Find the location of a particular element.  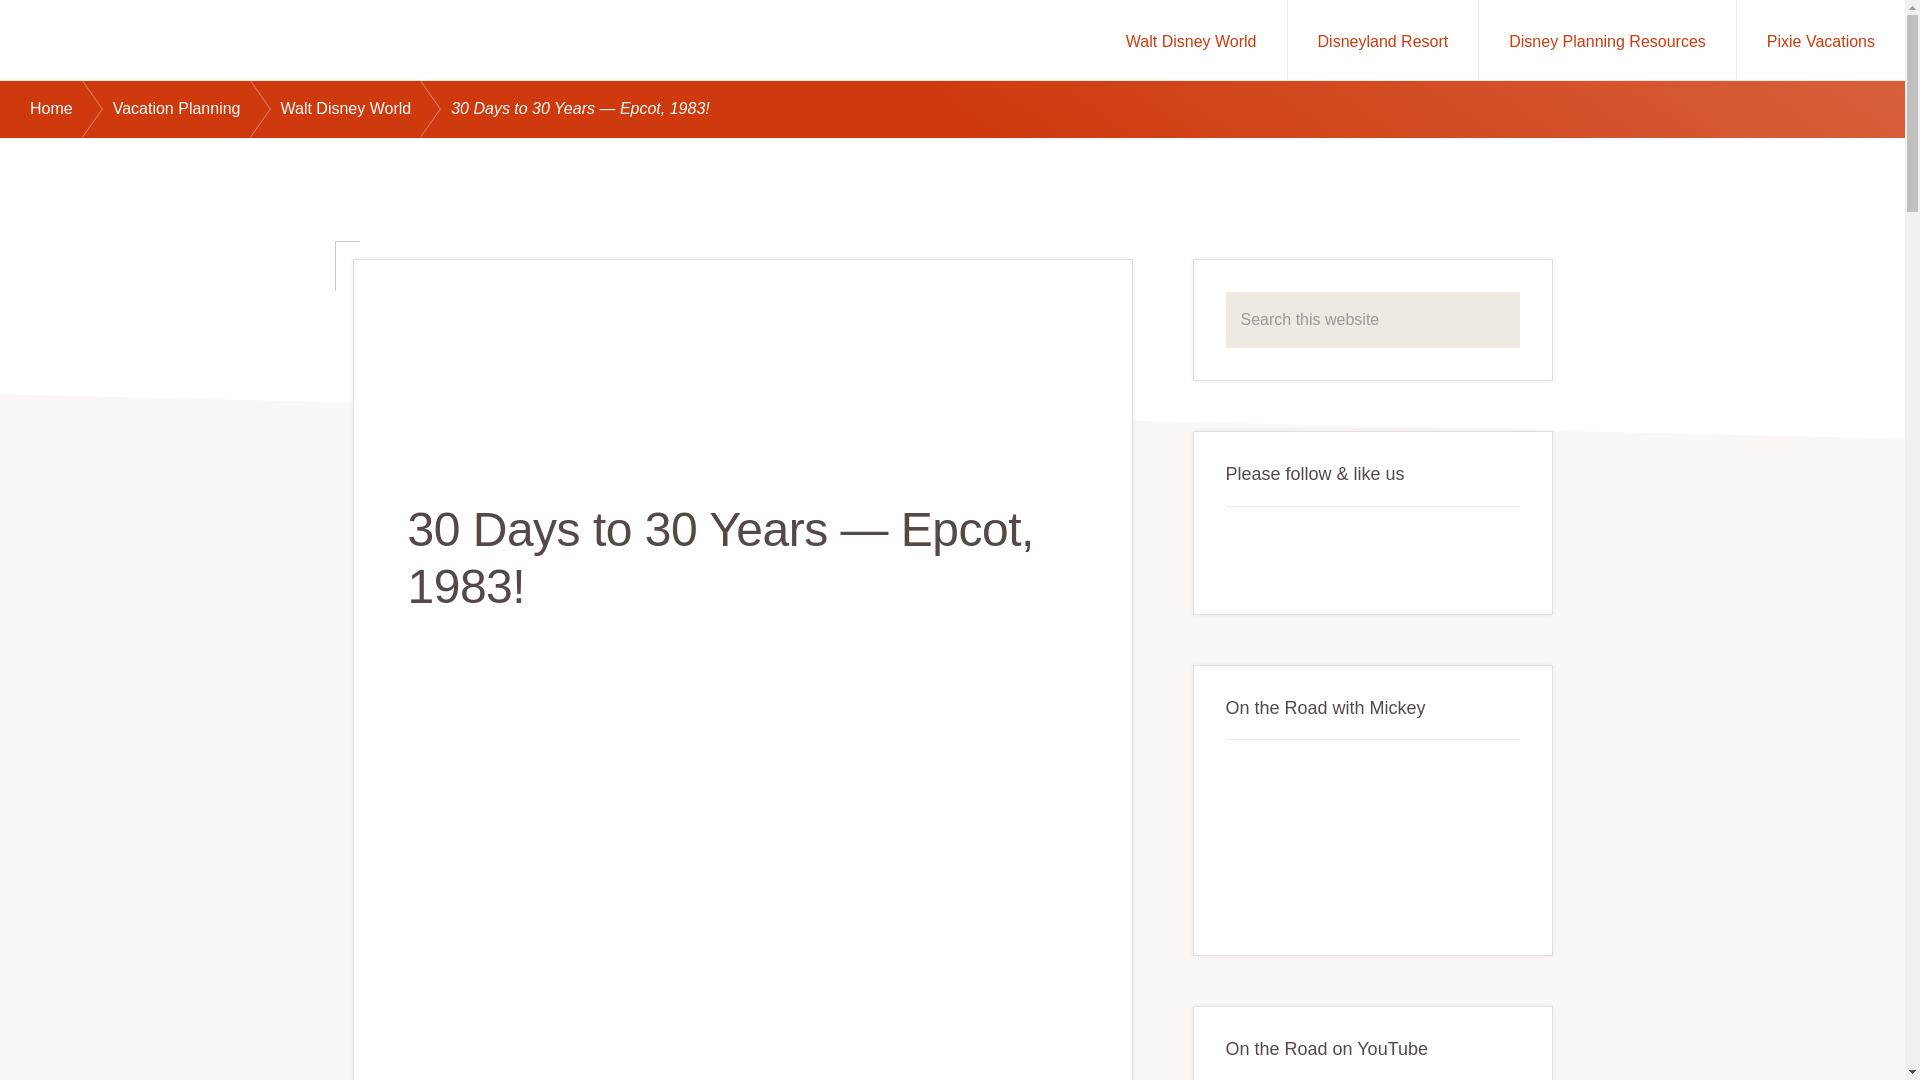

YouTube is located at coordinates (1294, 551).